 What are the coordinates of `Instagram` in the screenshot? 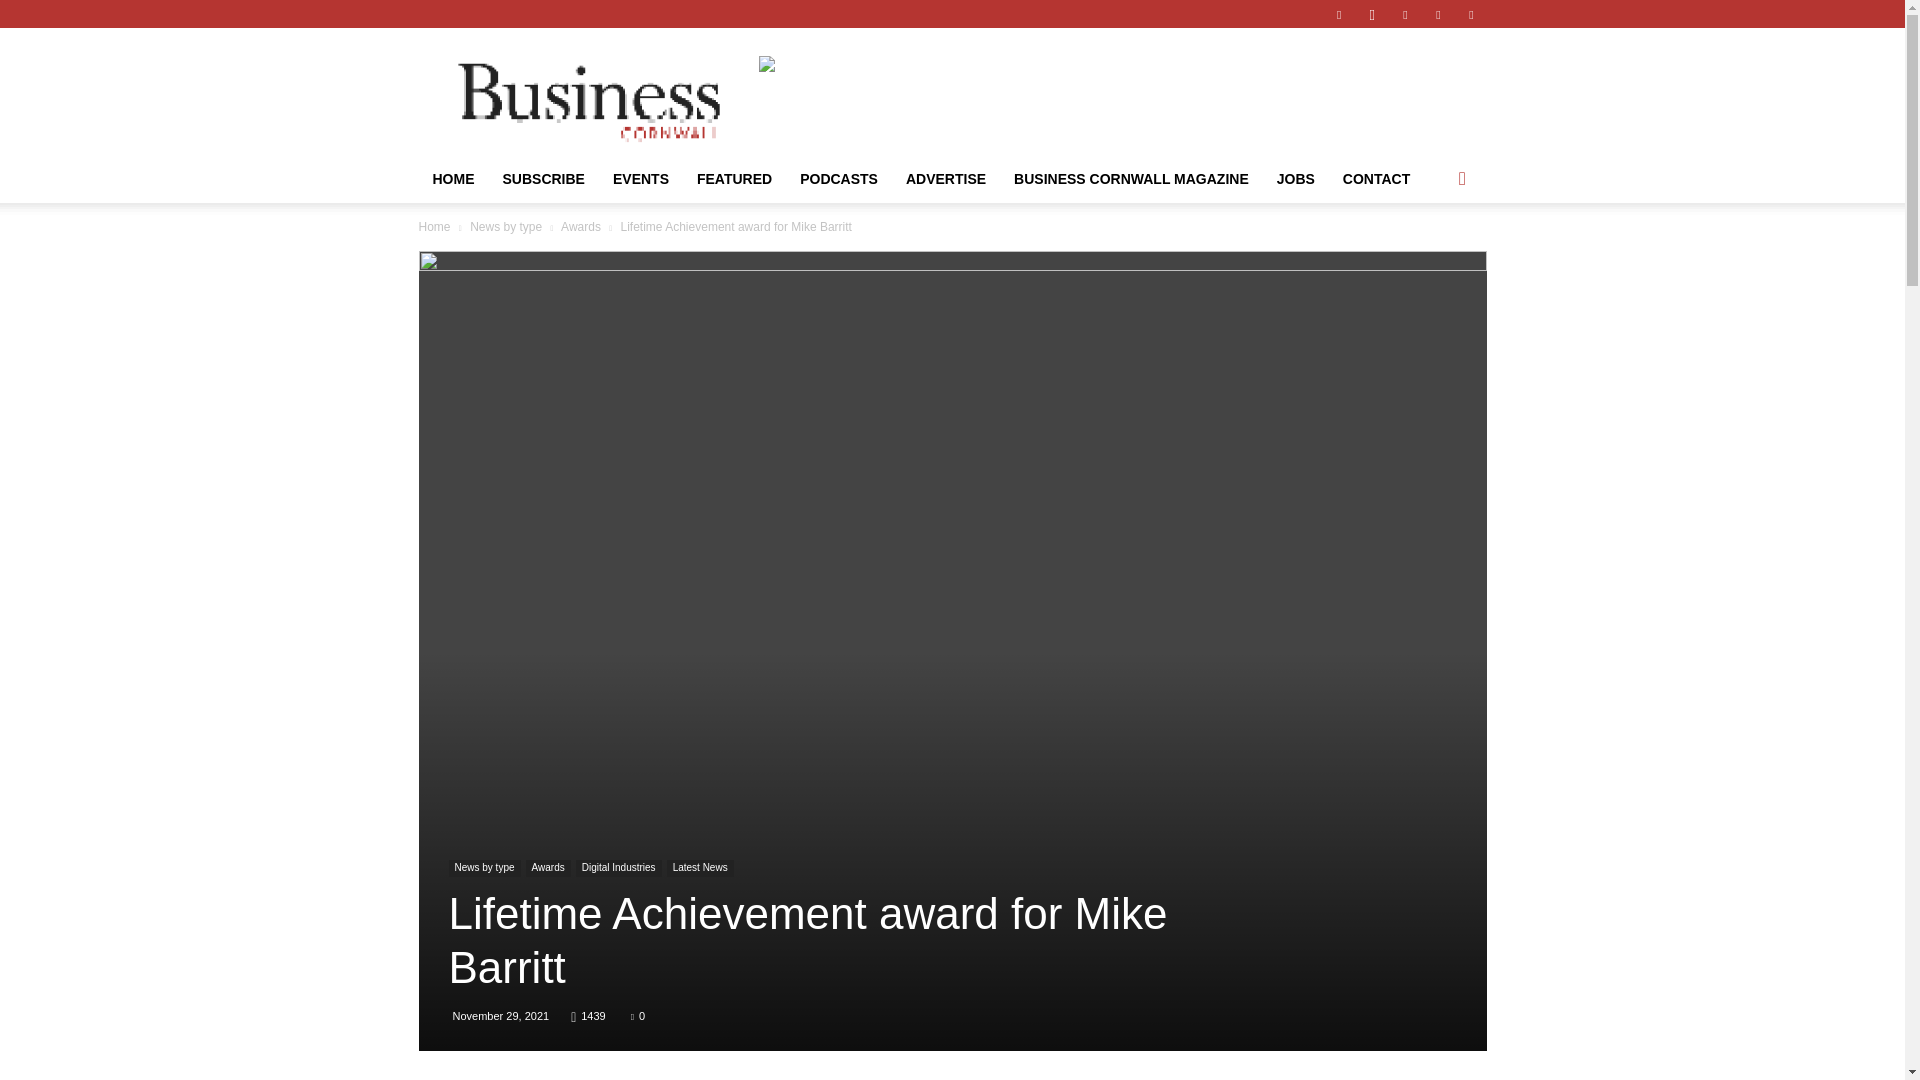 It's located at (1372, 14).